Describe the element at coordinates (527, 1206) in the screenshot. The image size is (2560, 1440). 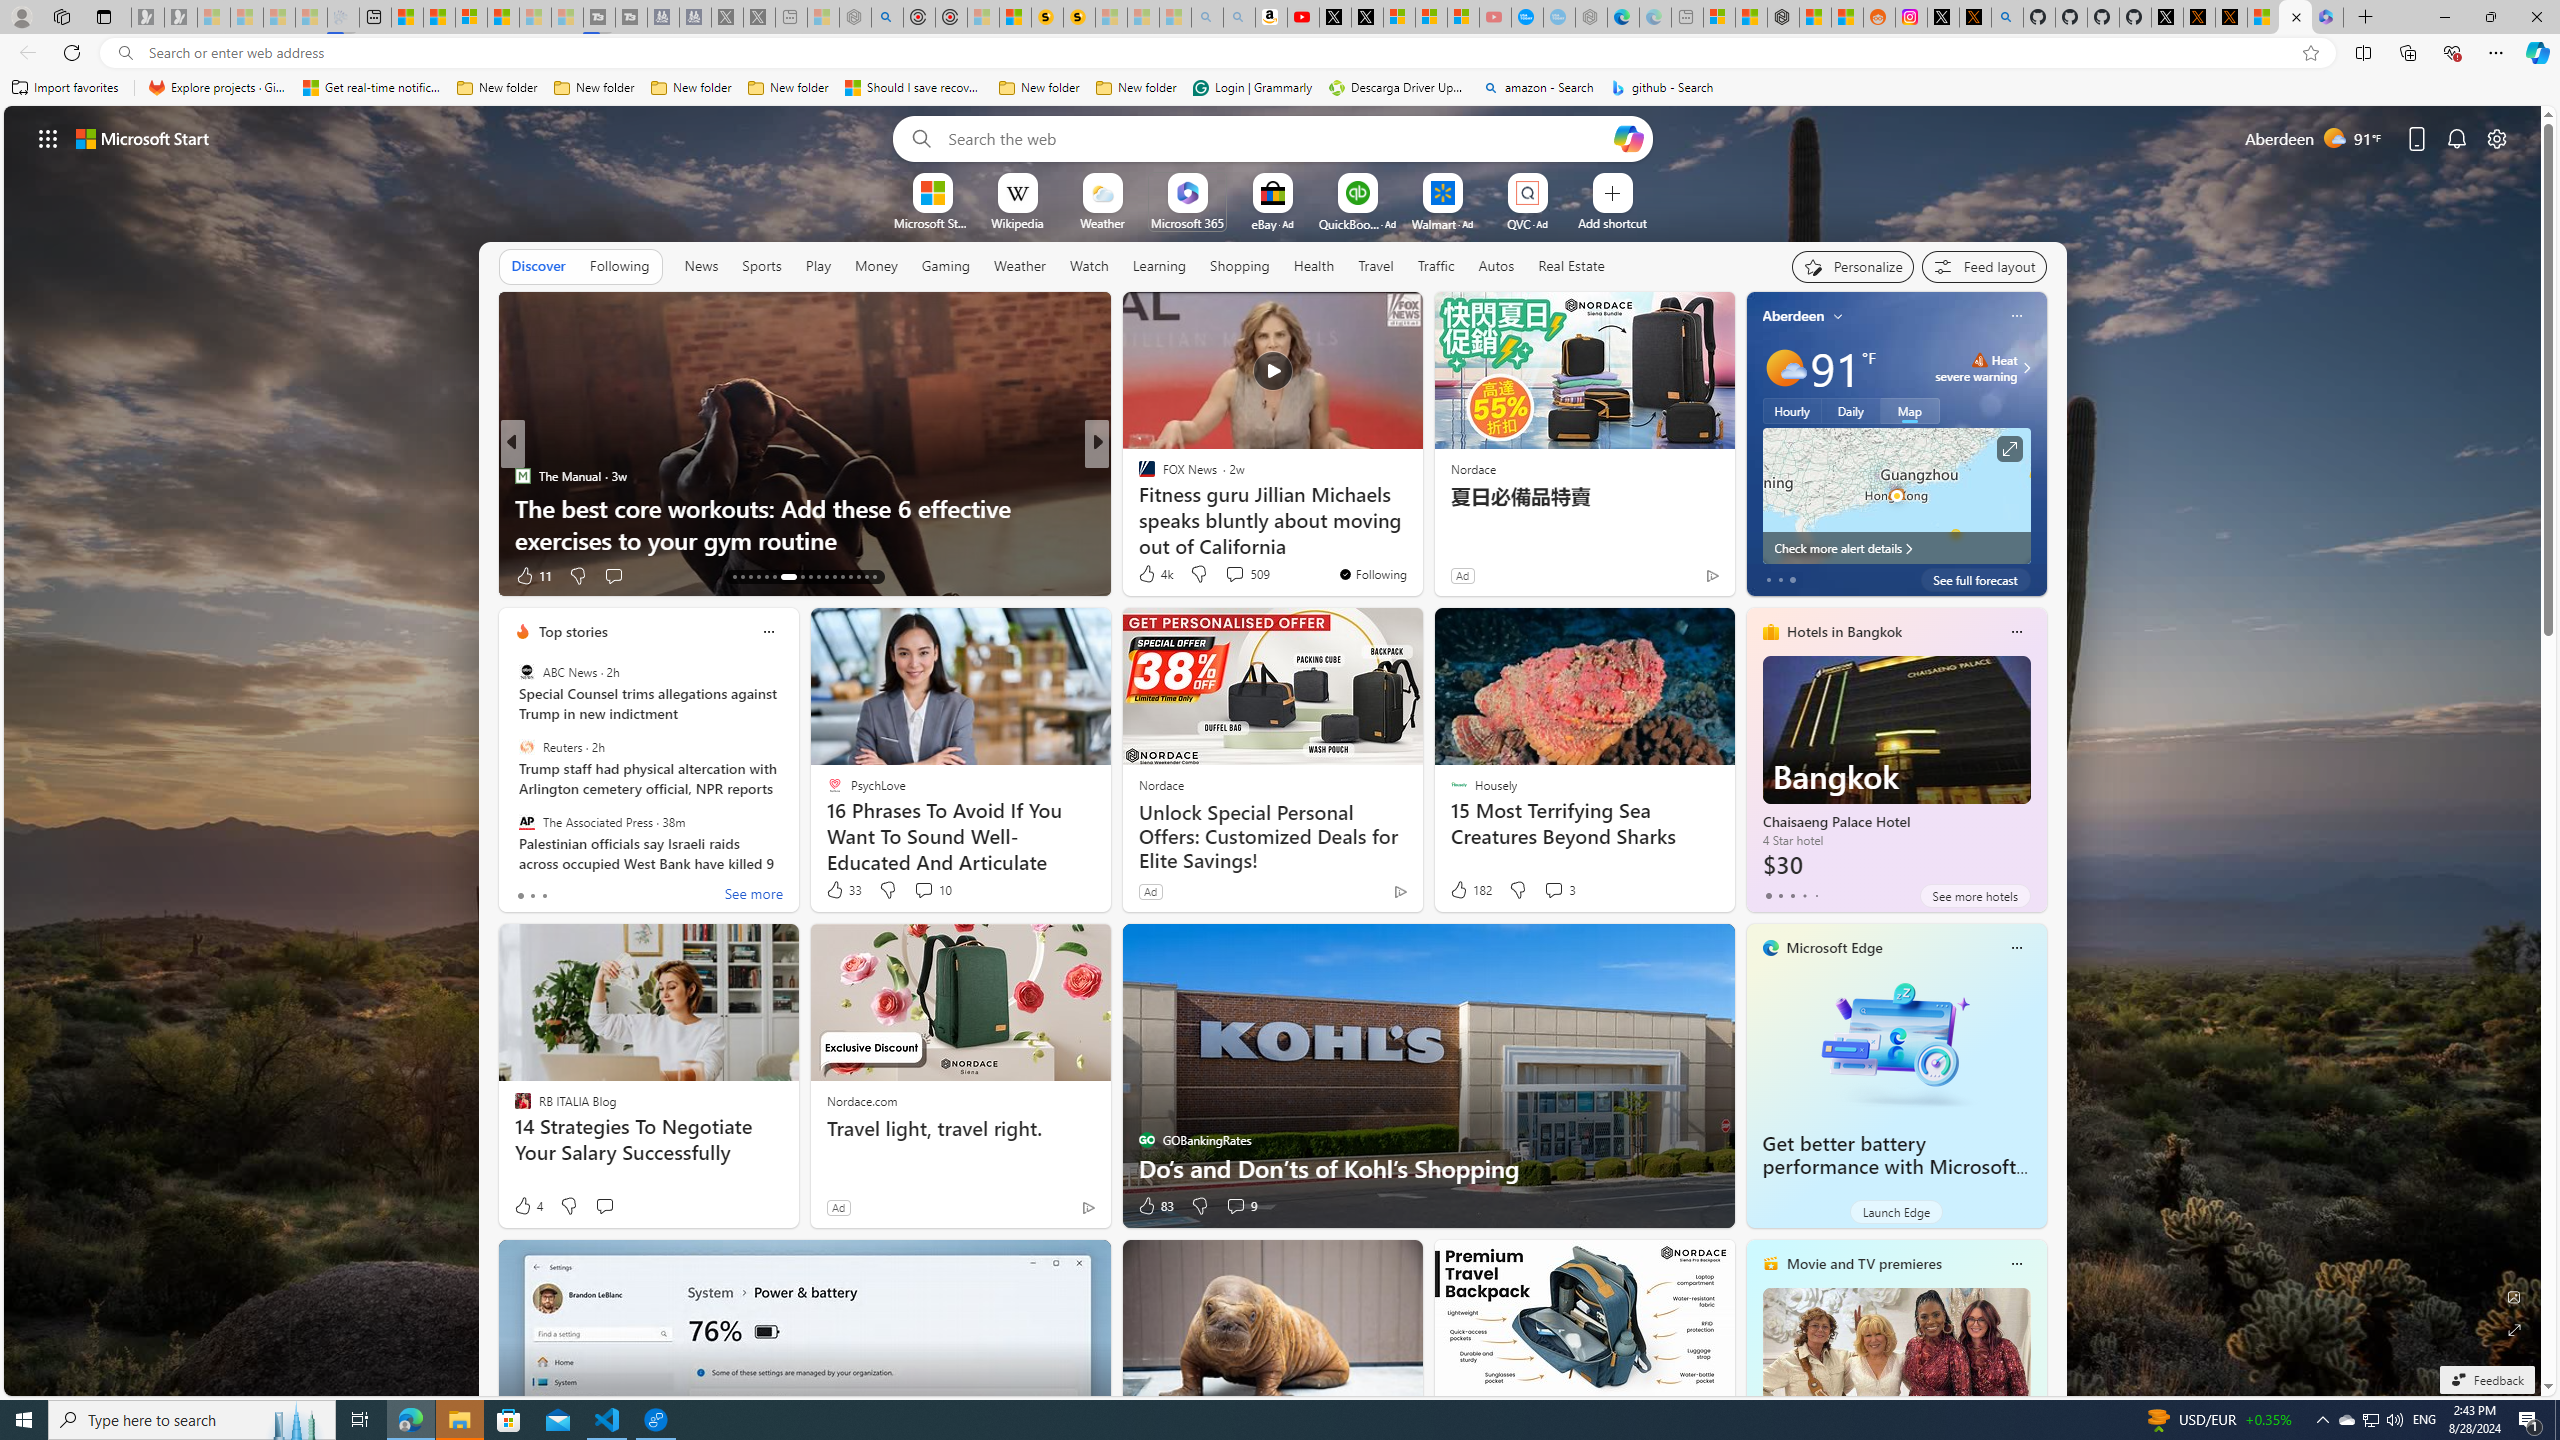
I see `4 Like` at that location.